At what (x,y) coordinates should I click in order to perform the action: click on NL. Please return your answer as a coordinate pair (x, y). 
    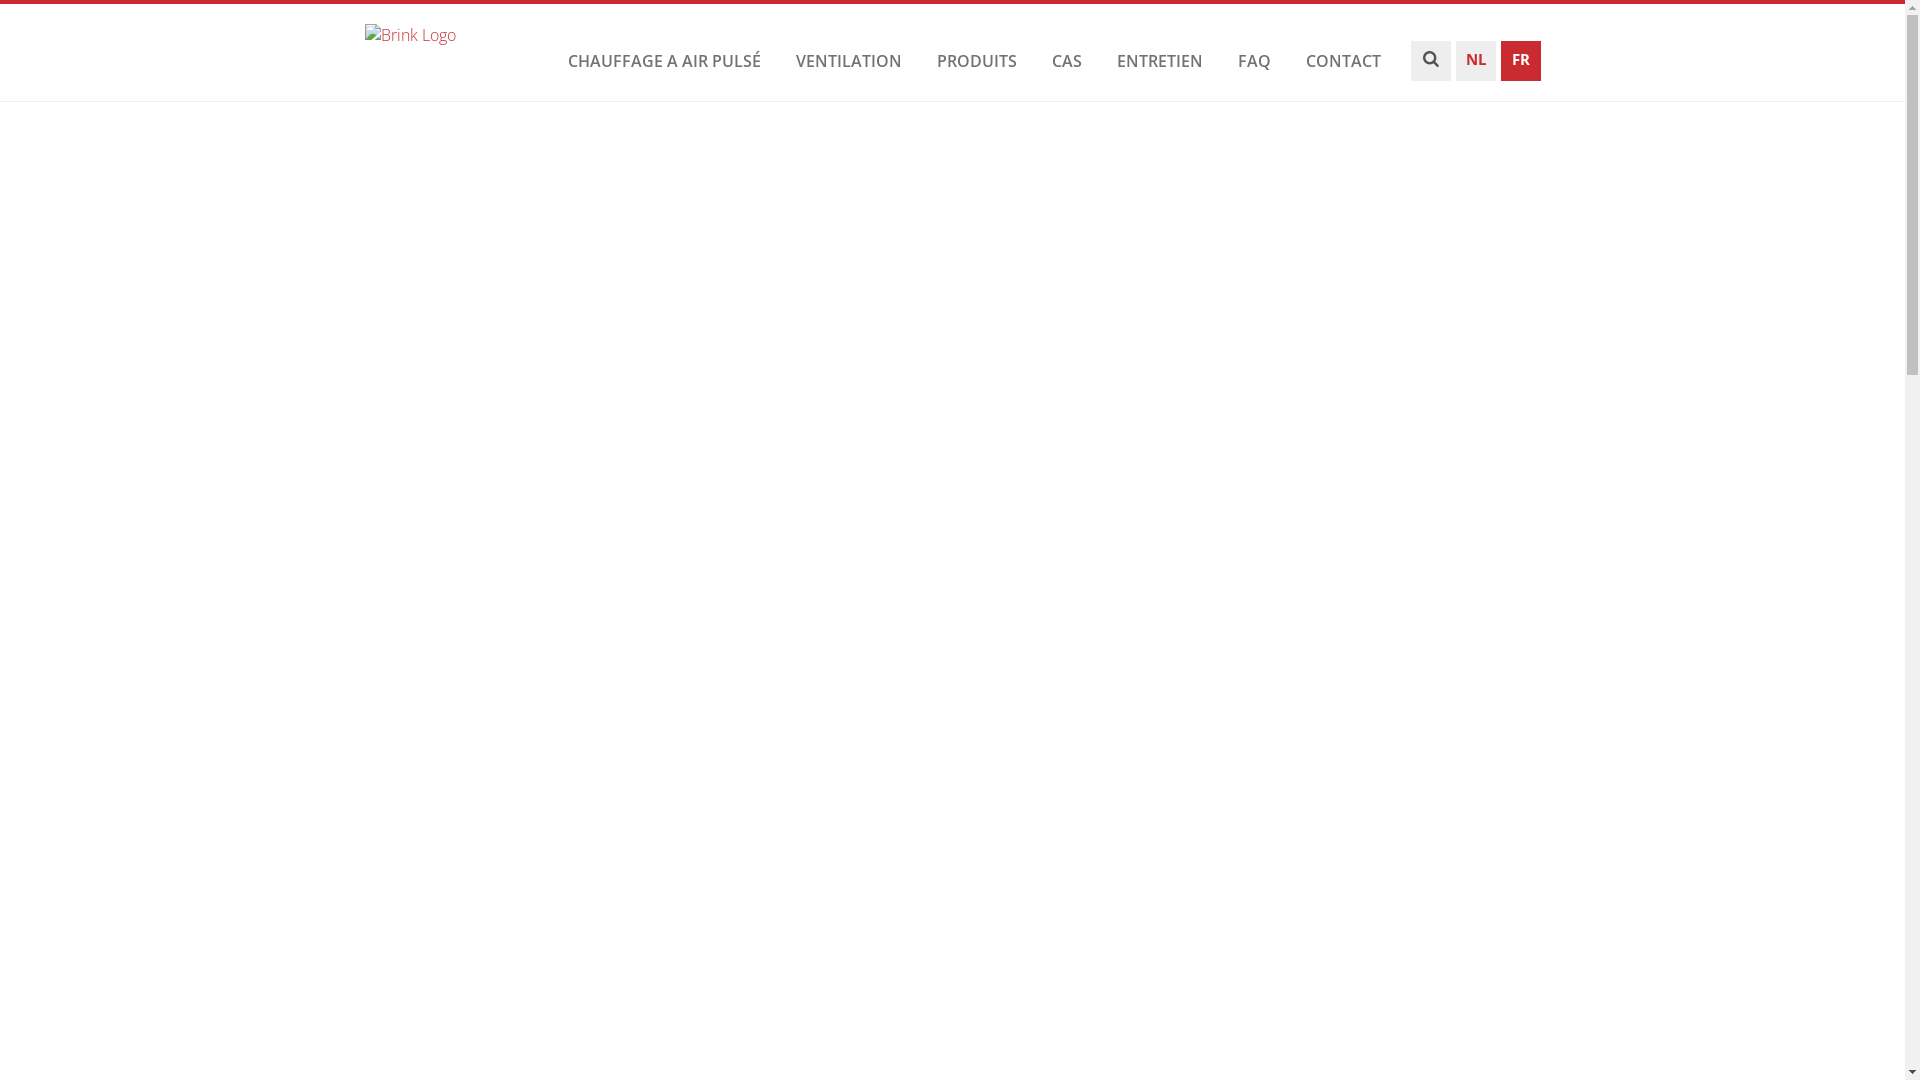
    Looking at the image, I should click on (1476, 66).